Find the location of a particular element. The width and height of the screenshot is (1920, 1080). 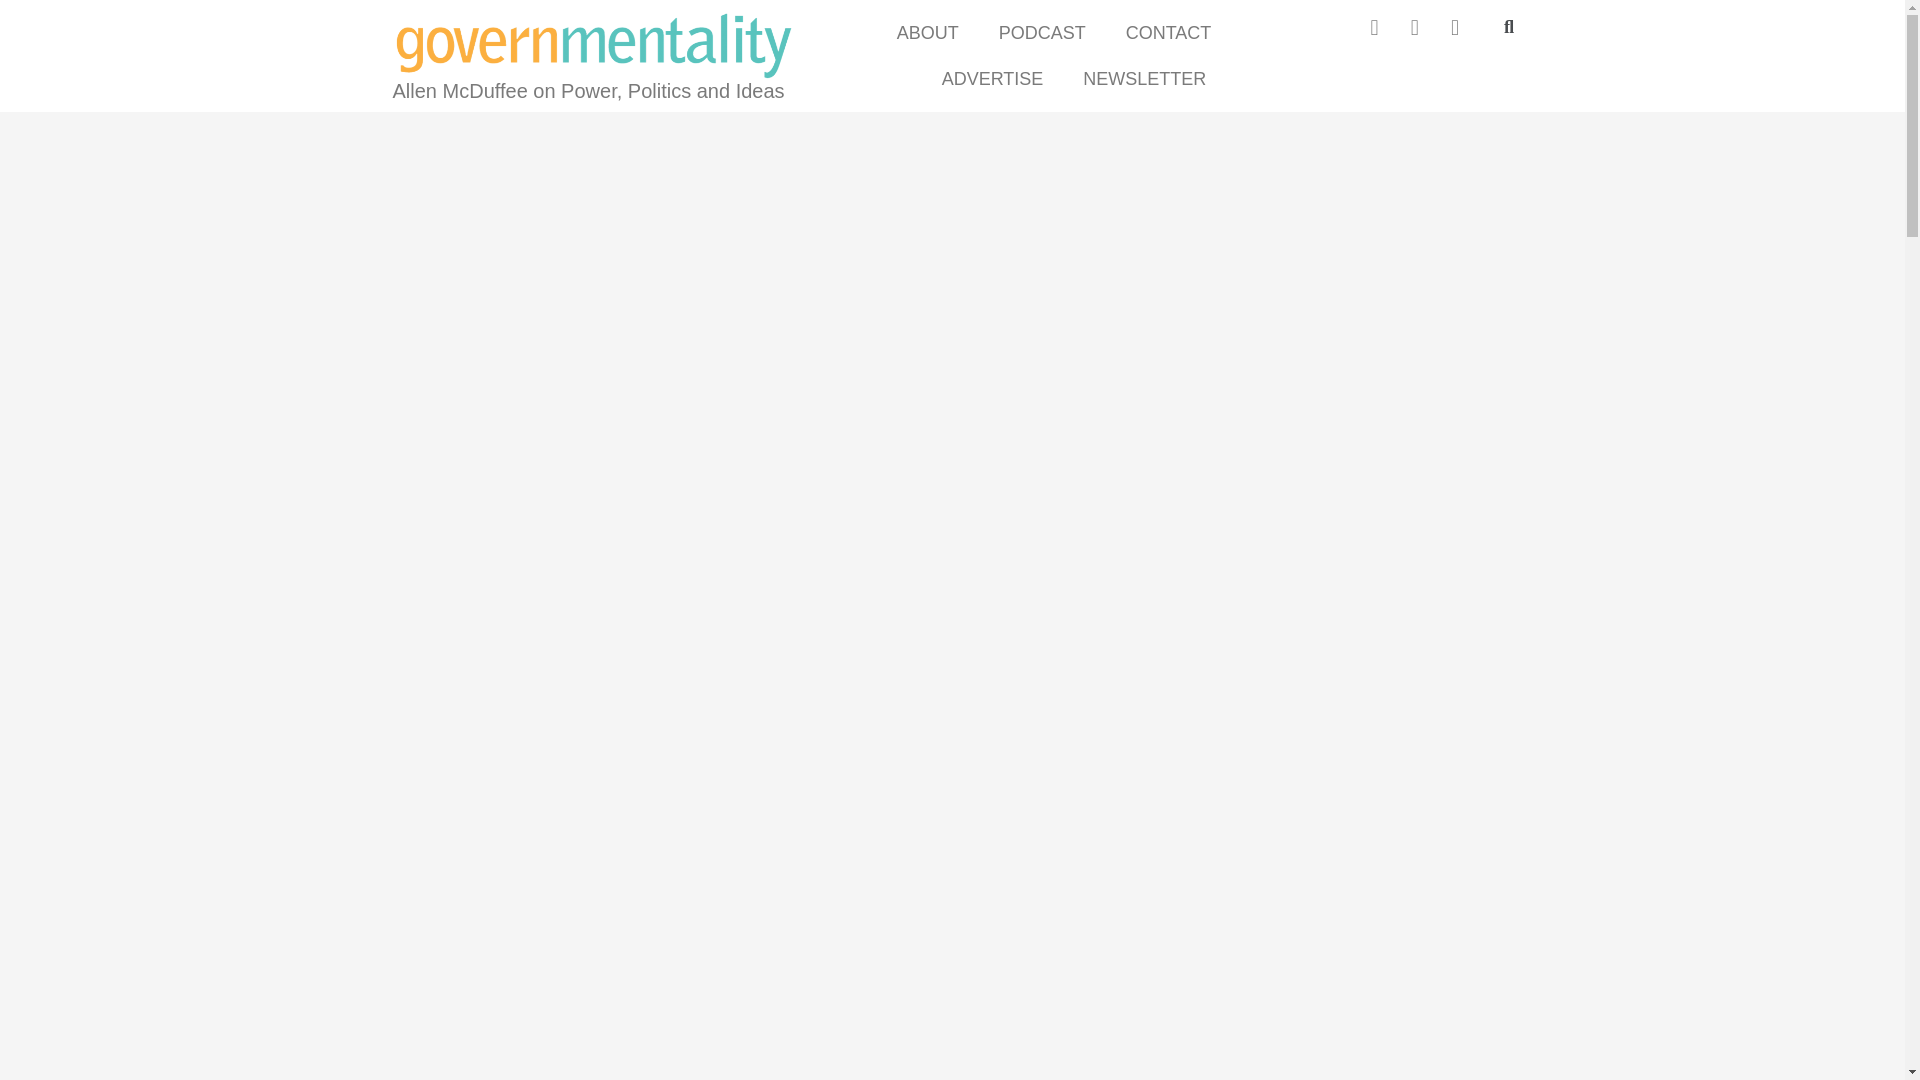

ABOUT is located at coordinates (927, 32).